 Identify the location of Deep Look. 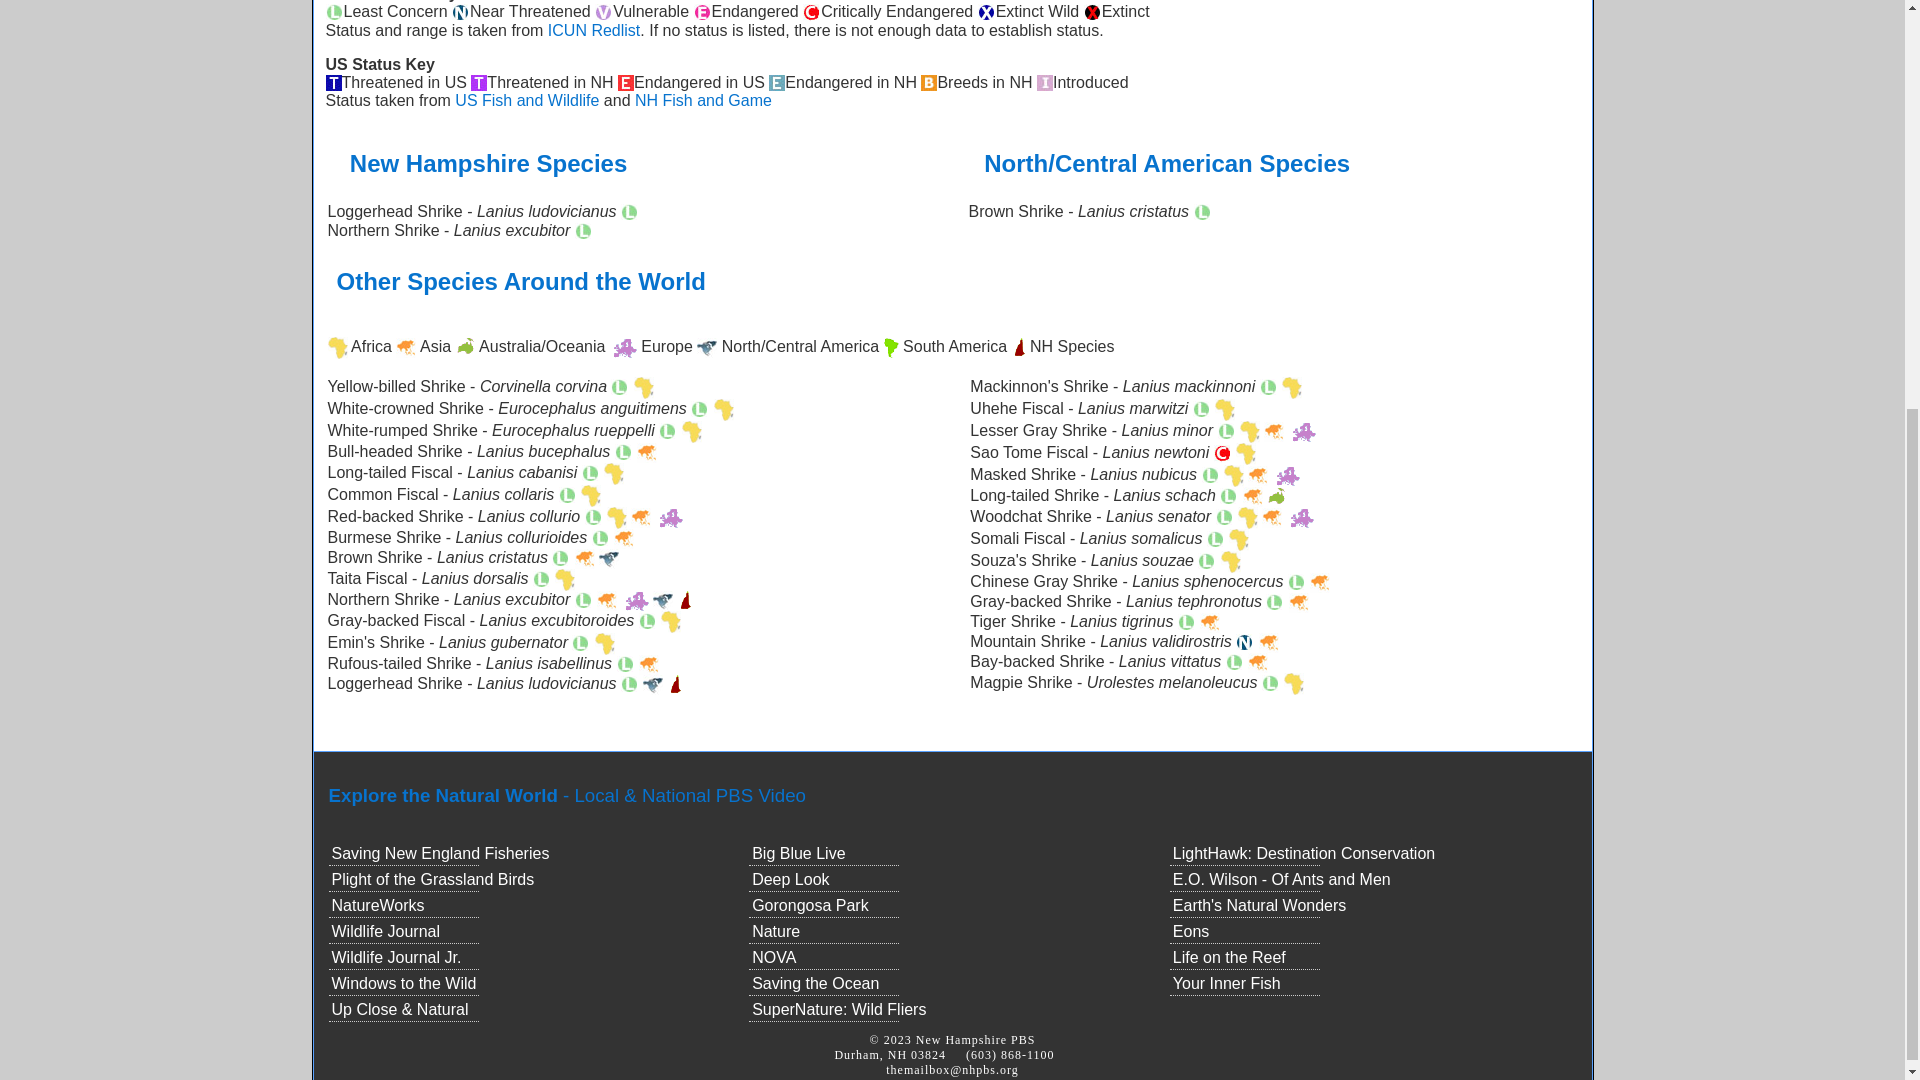
(790, 878).